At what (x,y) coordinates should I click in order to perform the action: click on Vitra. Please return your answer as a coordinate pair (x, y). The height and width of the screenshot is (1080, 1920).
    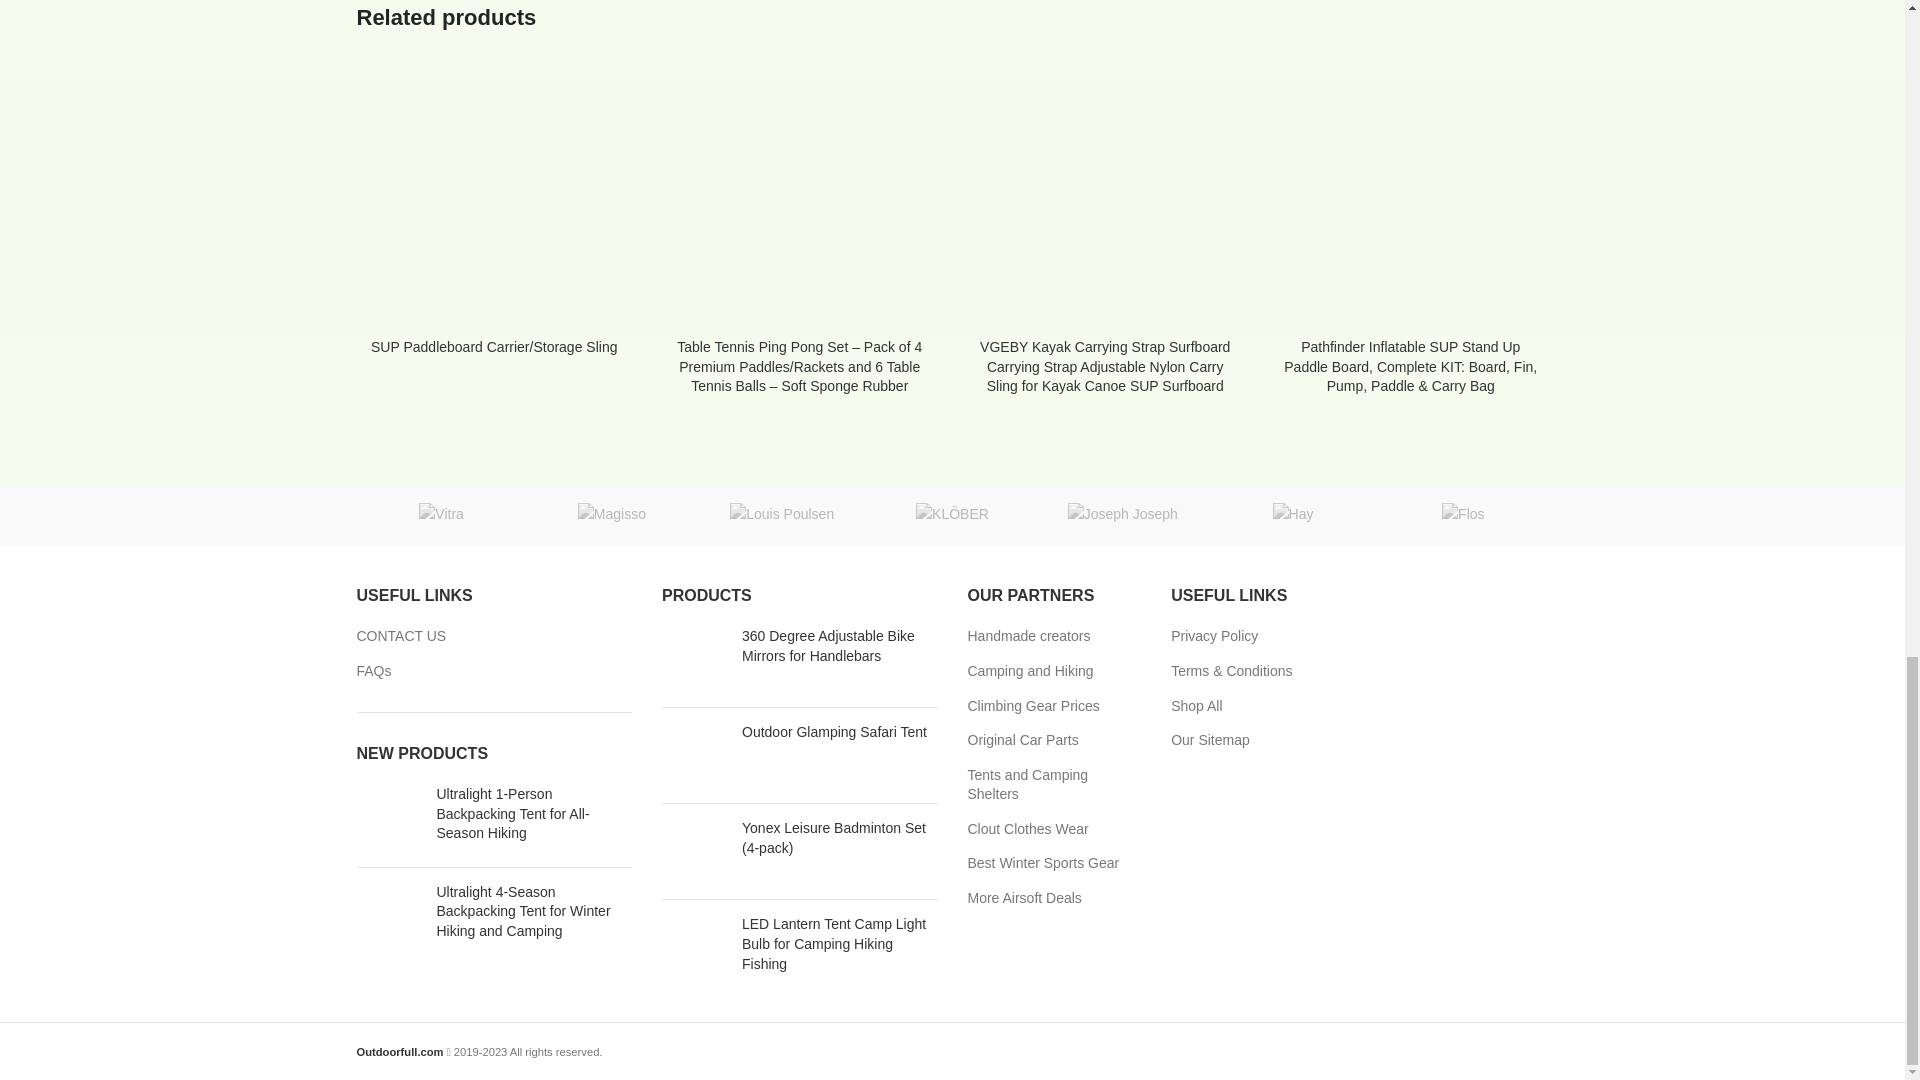
    Looking at the image, I should click on (440, 514).